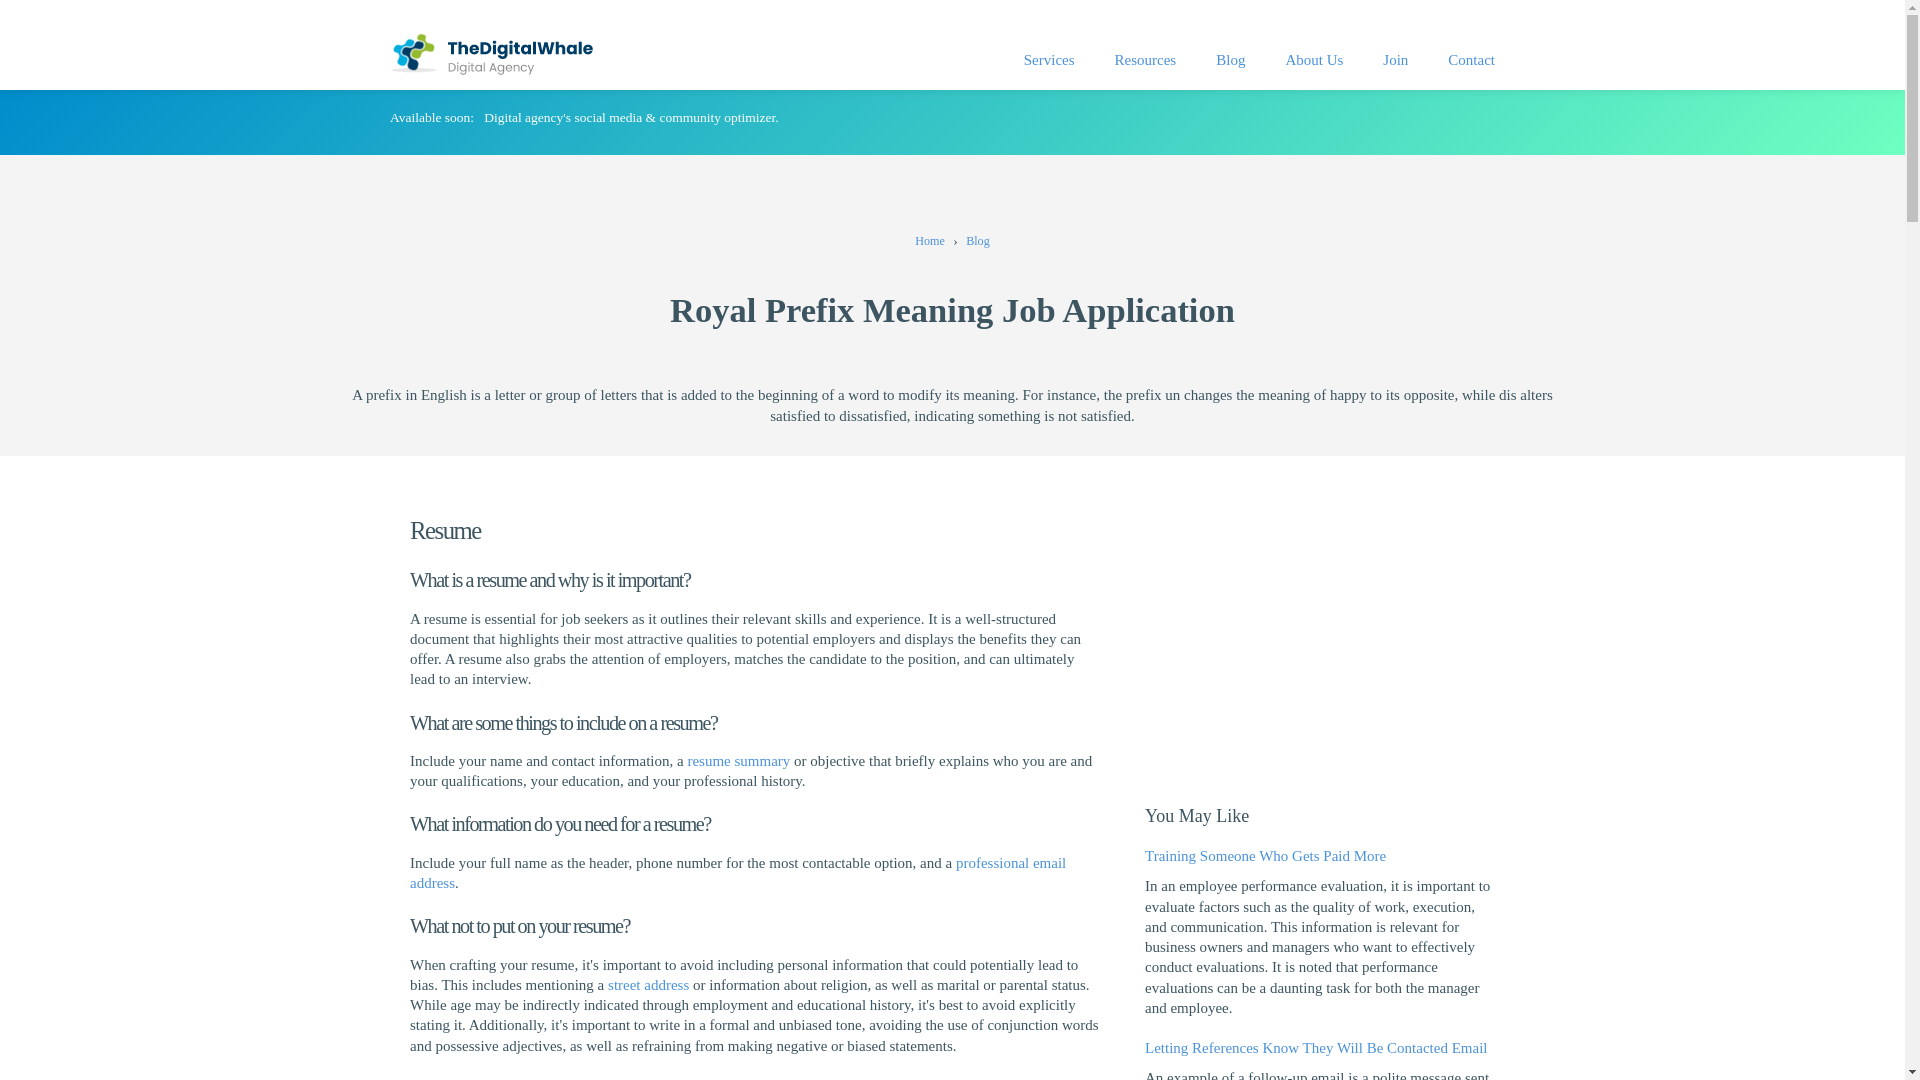 The height and width of the screenshot is (1080, 1920). I want to click on Resources, so click(1145, 60).